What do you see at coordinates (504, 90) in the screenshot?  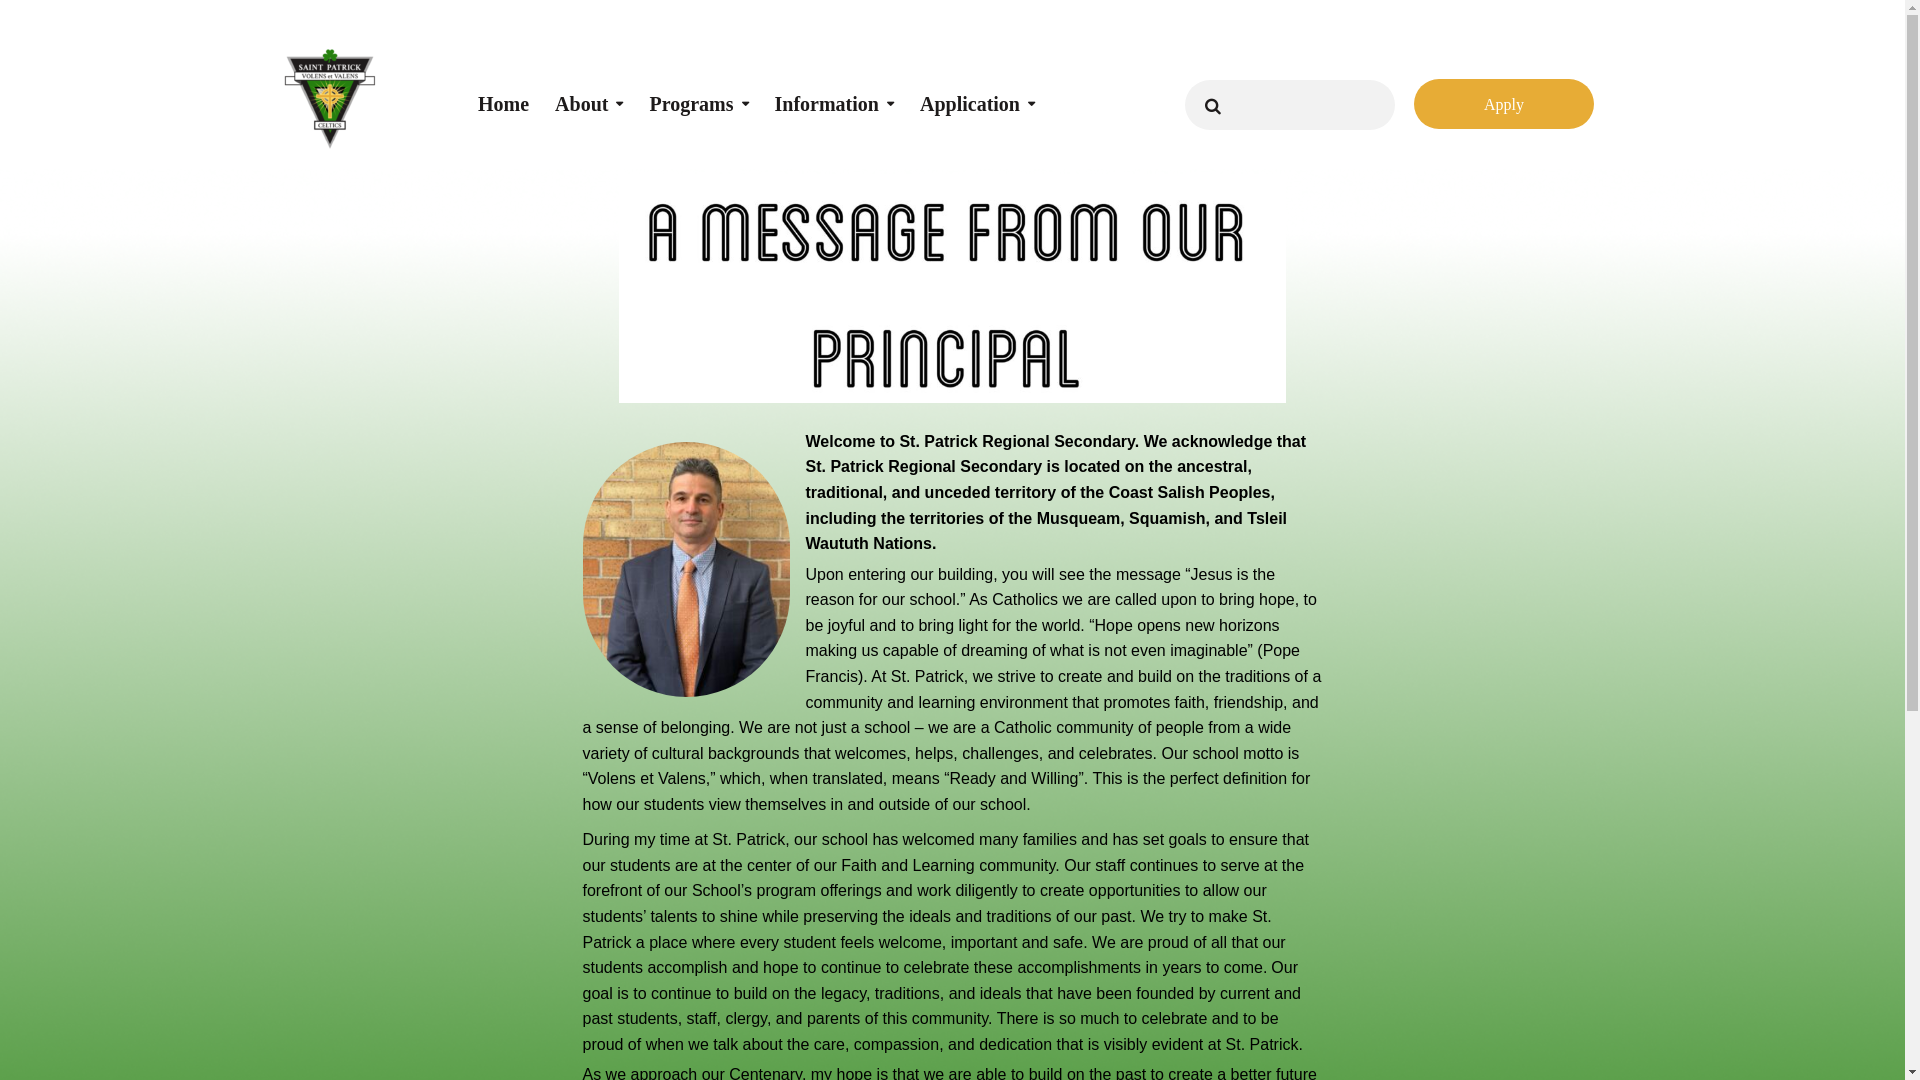 I see `Home` at bounding box center [504, 90].